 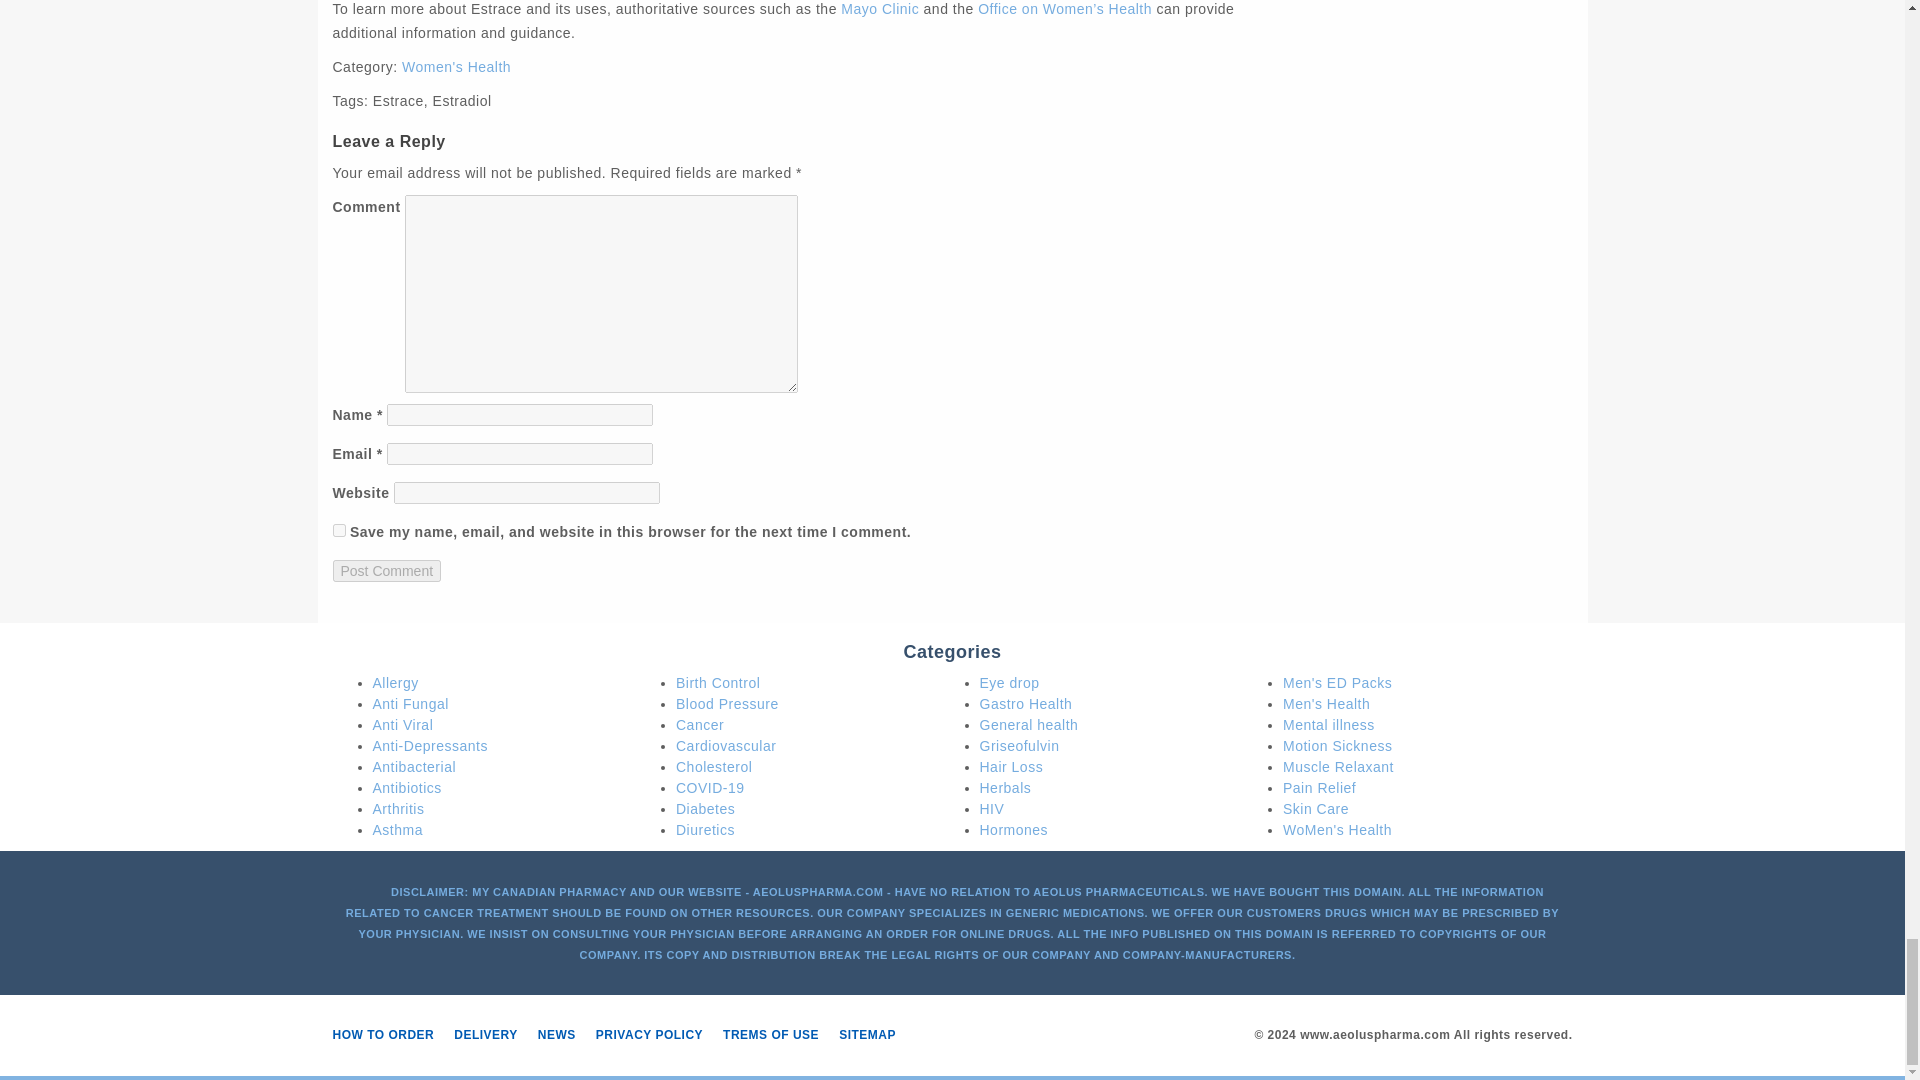 What do you see at coordinates (338, 530) in the screenshot?
I see `yes` at bounding box center [338, 530].